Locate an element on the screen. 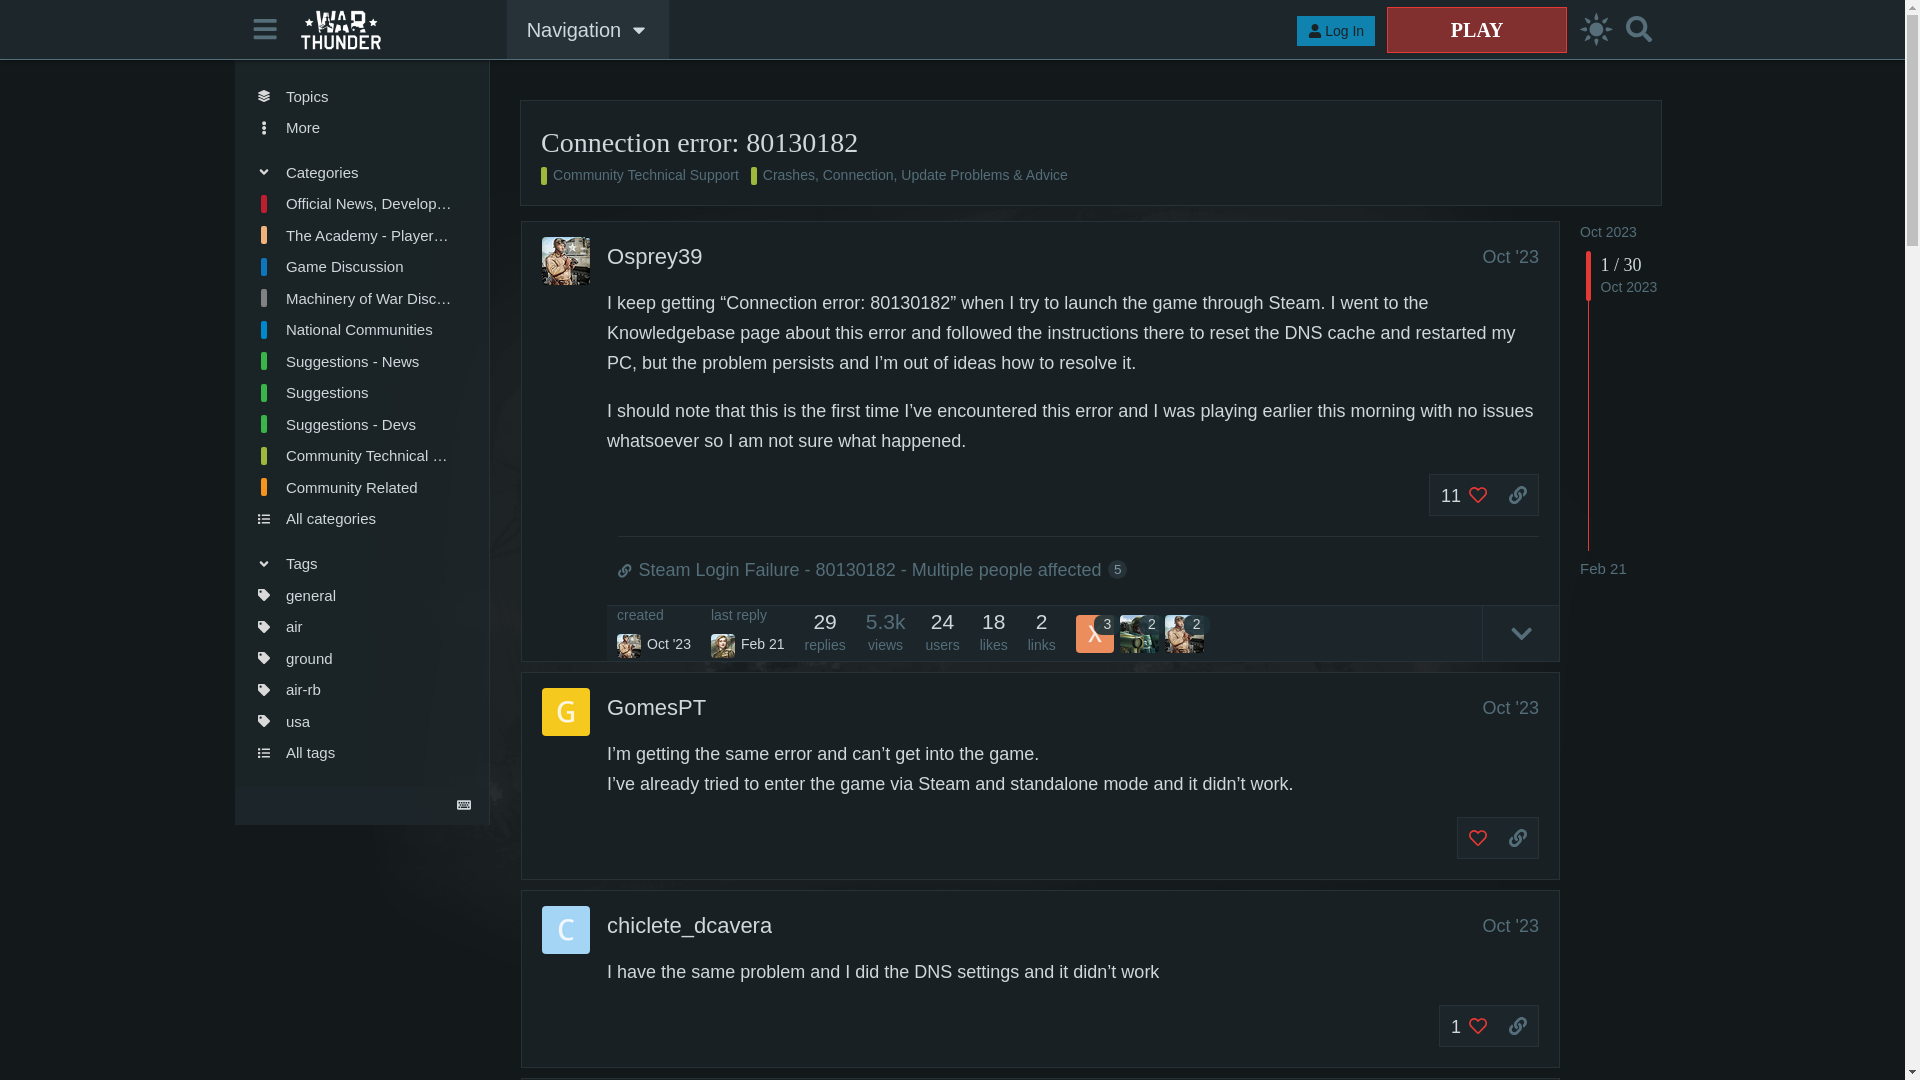 The image size is (1920, 1080). Log In is located at coordinates (1336, 31).